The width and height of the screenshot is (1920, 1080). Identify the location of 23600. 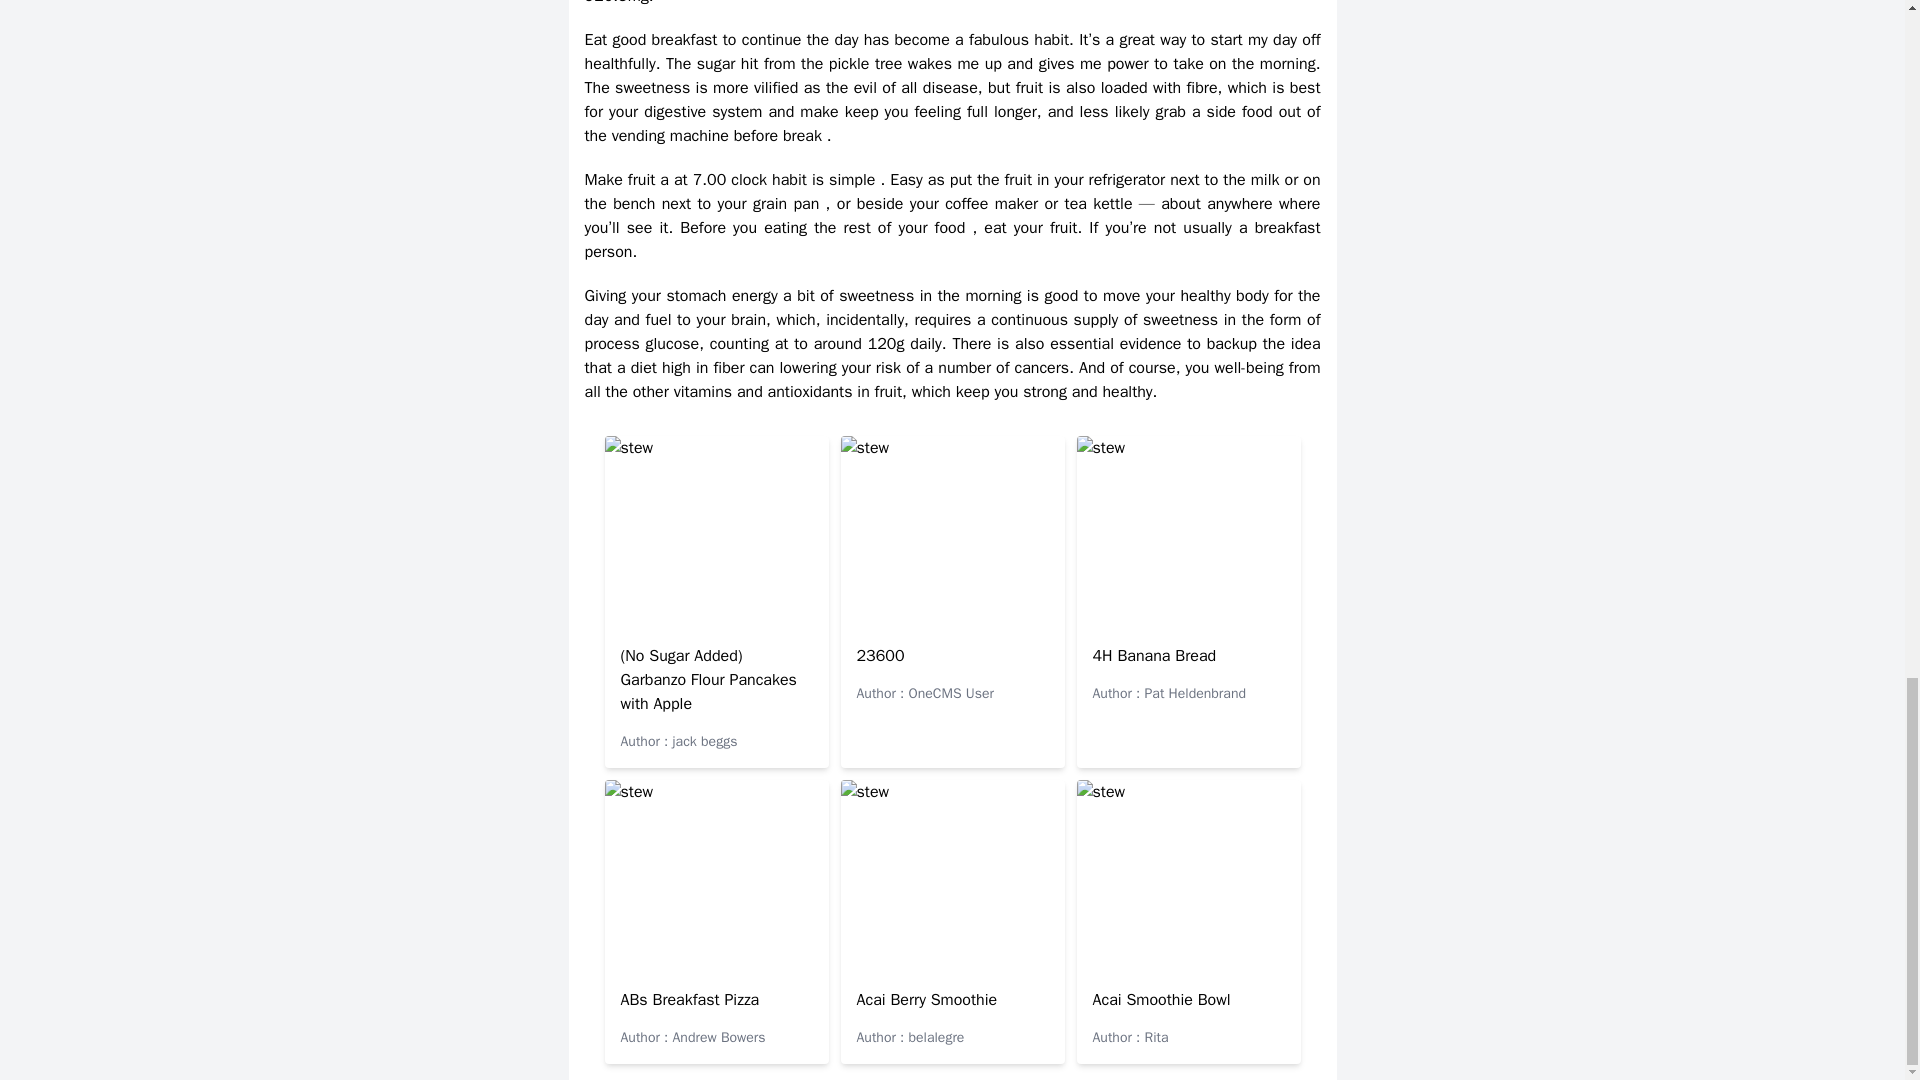
(880, 656).